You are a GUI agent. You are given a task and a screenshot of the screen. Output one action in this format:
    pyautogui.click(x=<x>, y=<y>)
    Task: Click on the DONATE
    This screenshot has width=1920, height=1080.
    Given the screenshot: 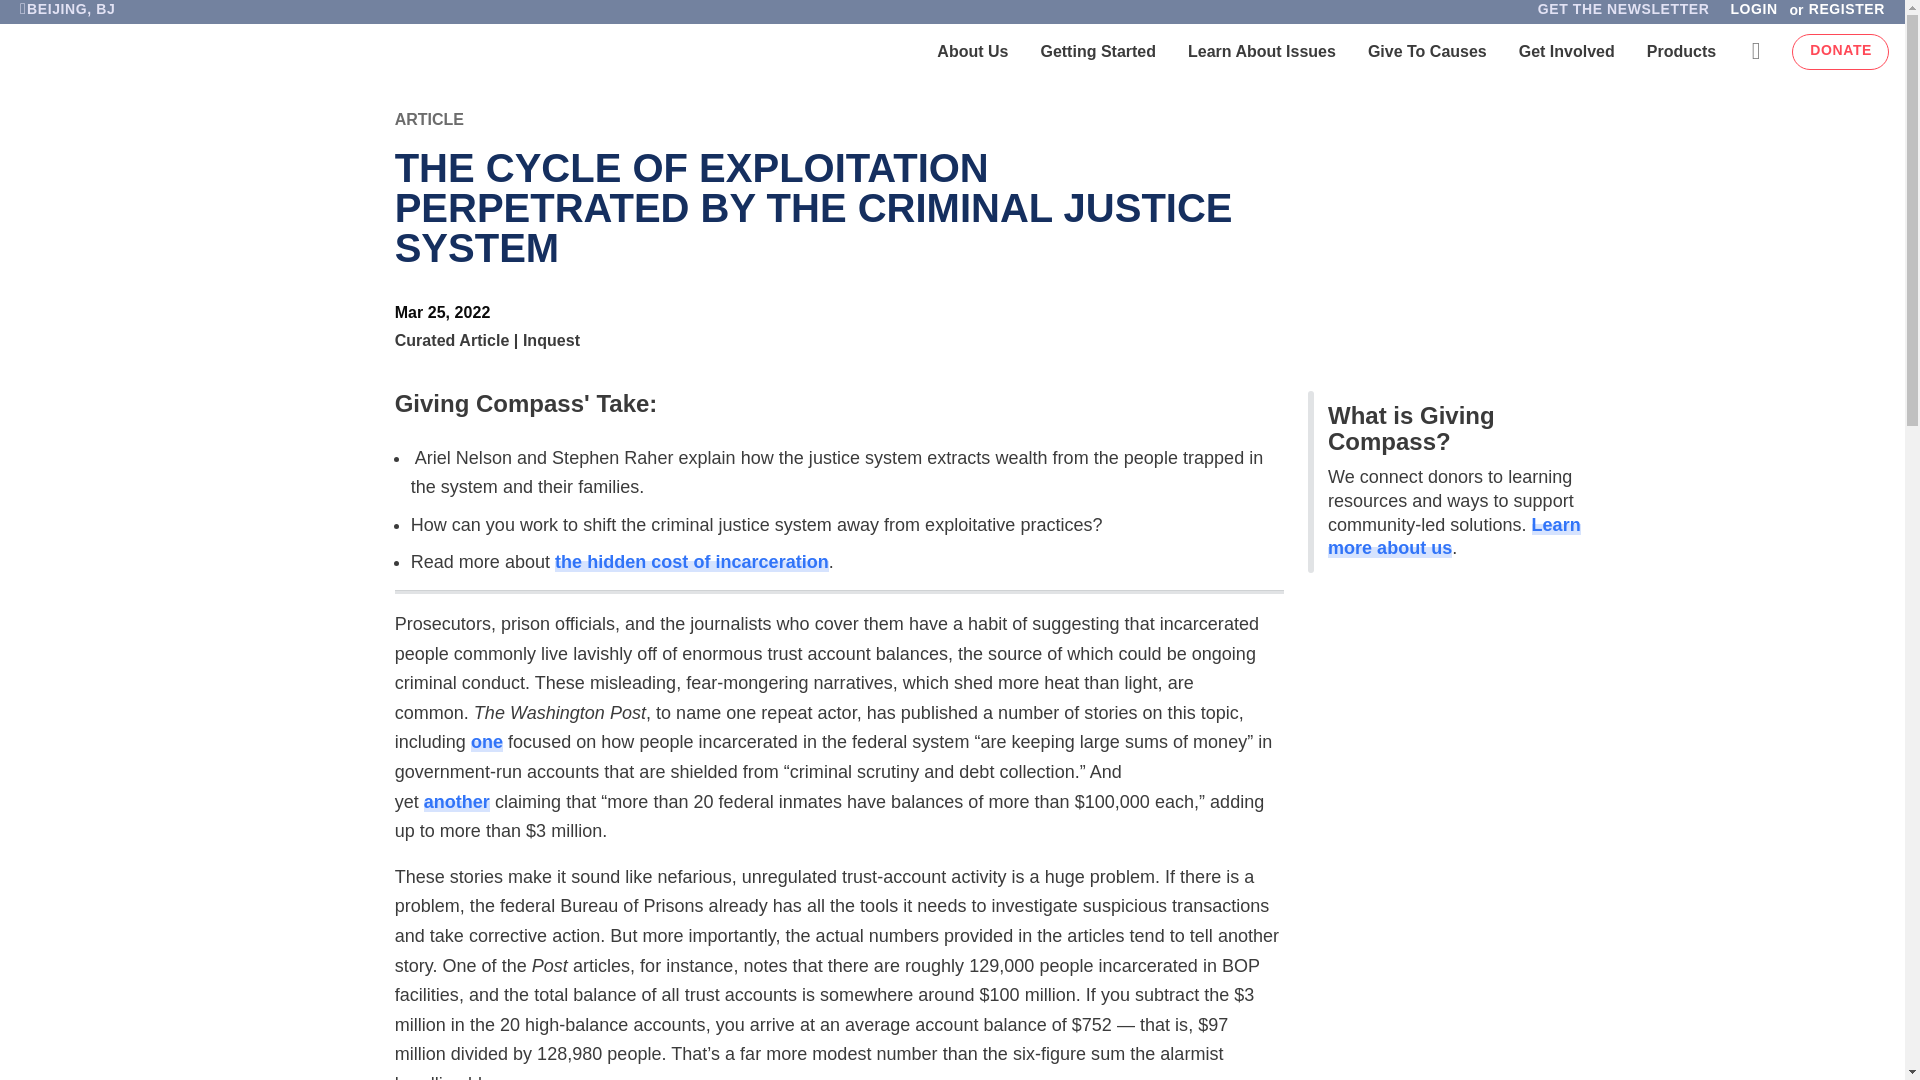 What is the action you would take?
    pyautogui.click(x=1840, y=52)
    